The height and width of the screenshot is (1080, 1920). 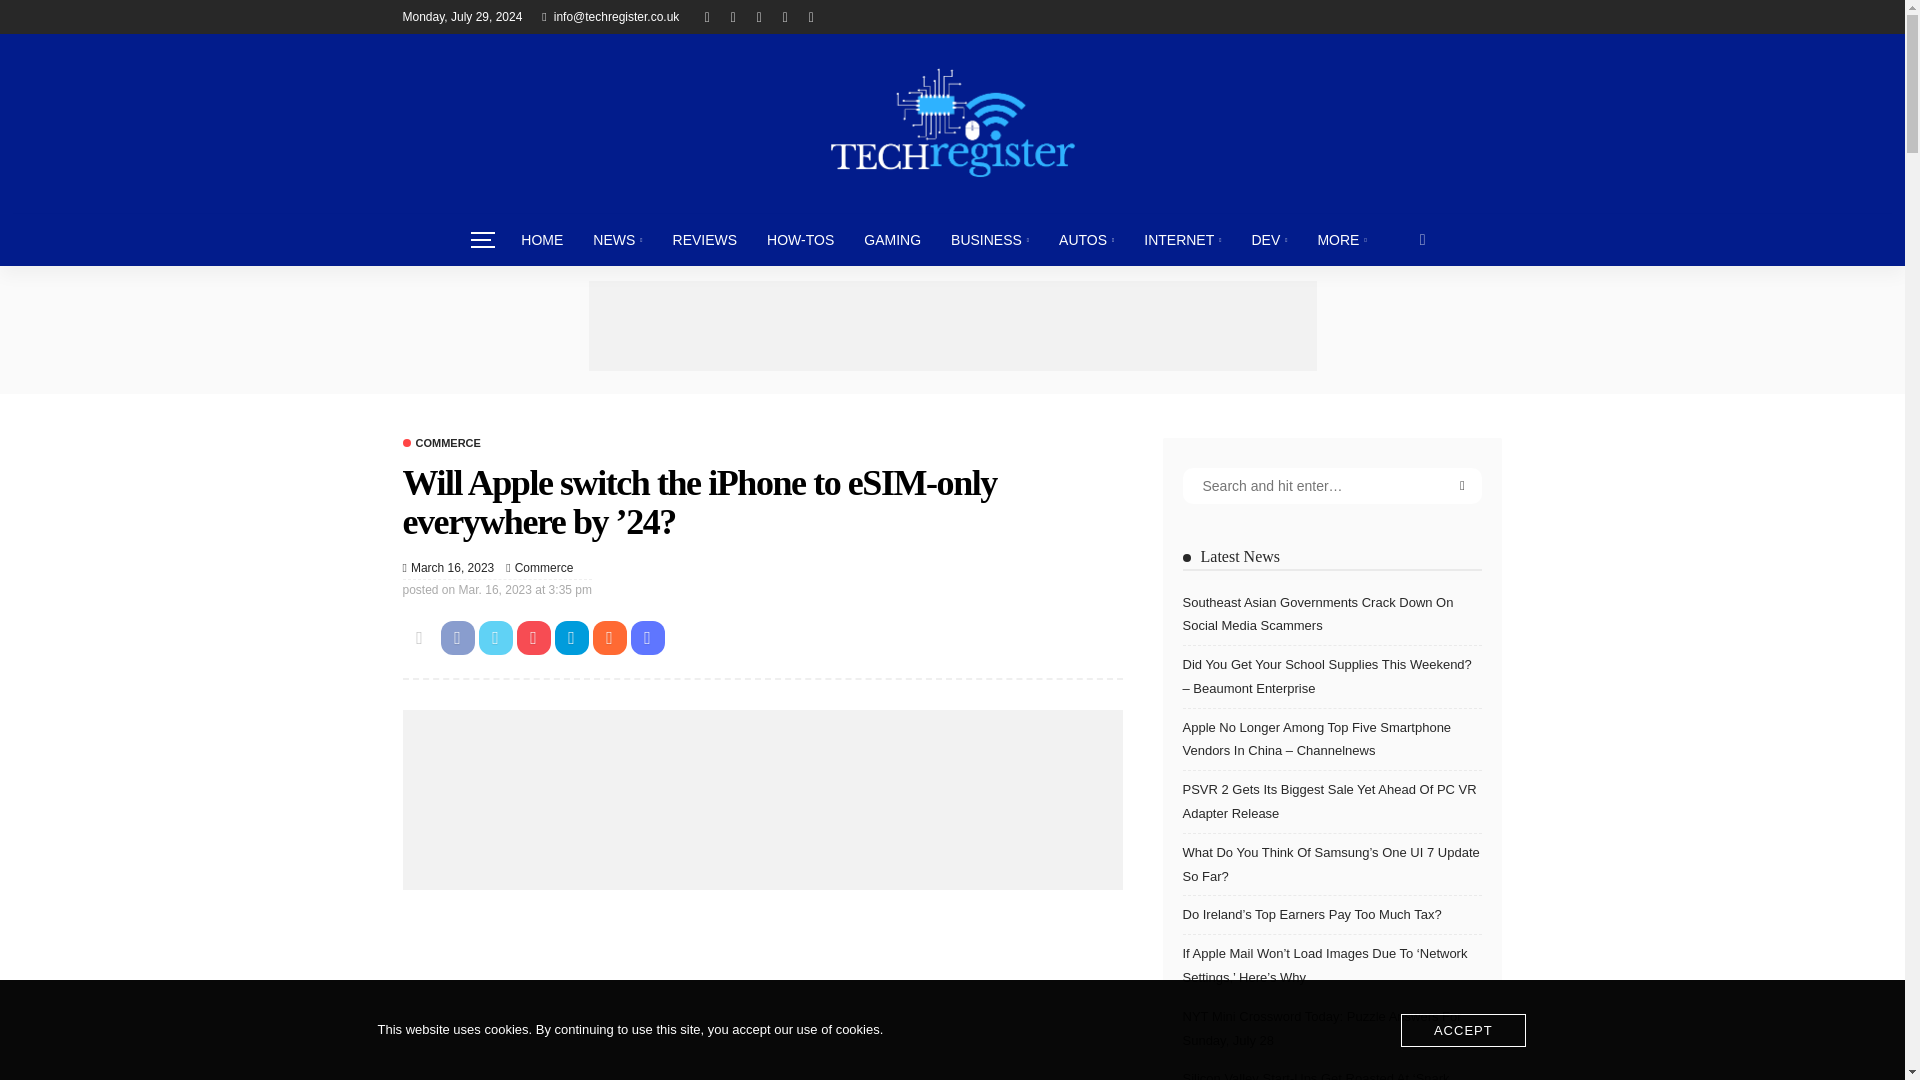 I want to click on Advertisement, so click(x=761, y=995).